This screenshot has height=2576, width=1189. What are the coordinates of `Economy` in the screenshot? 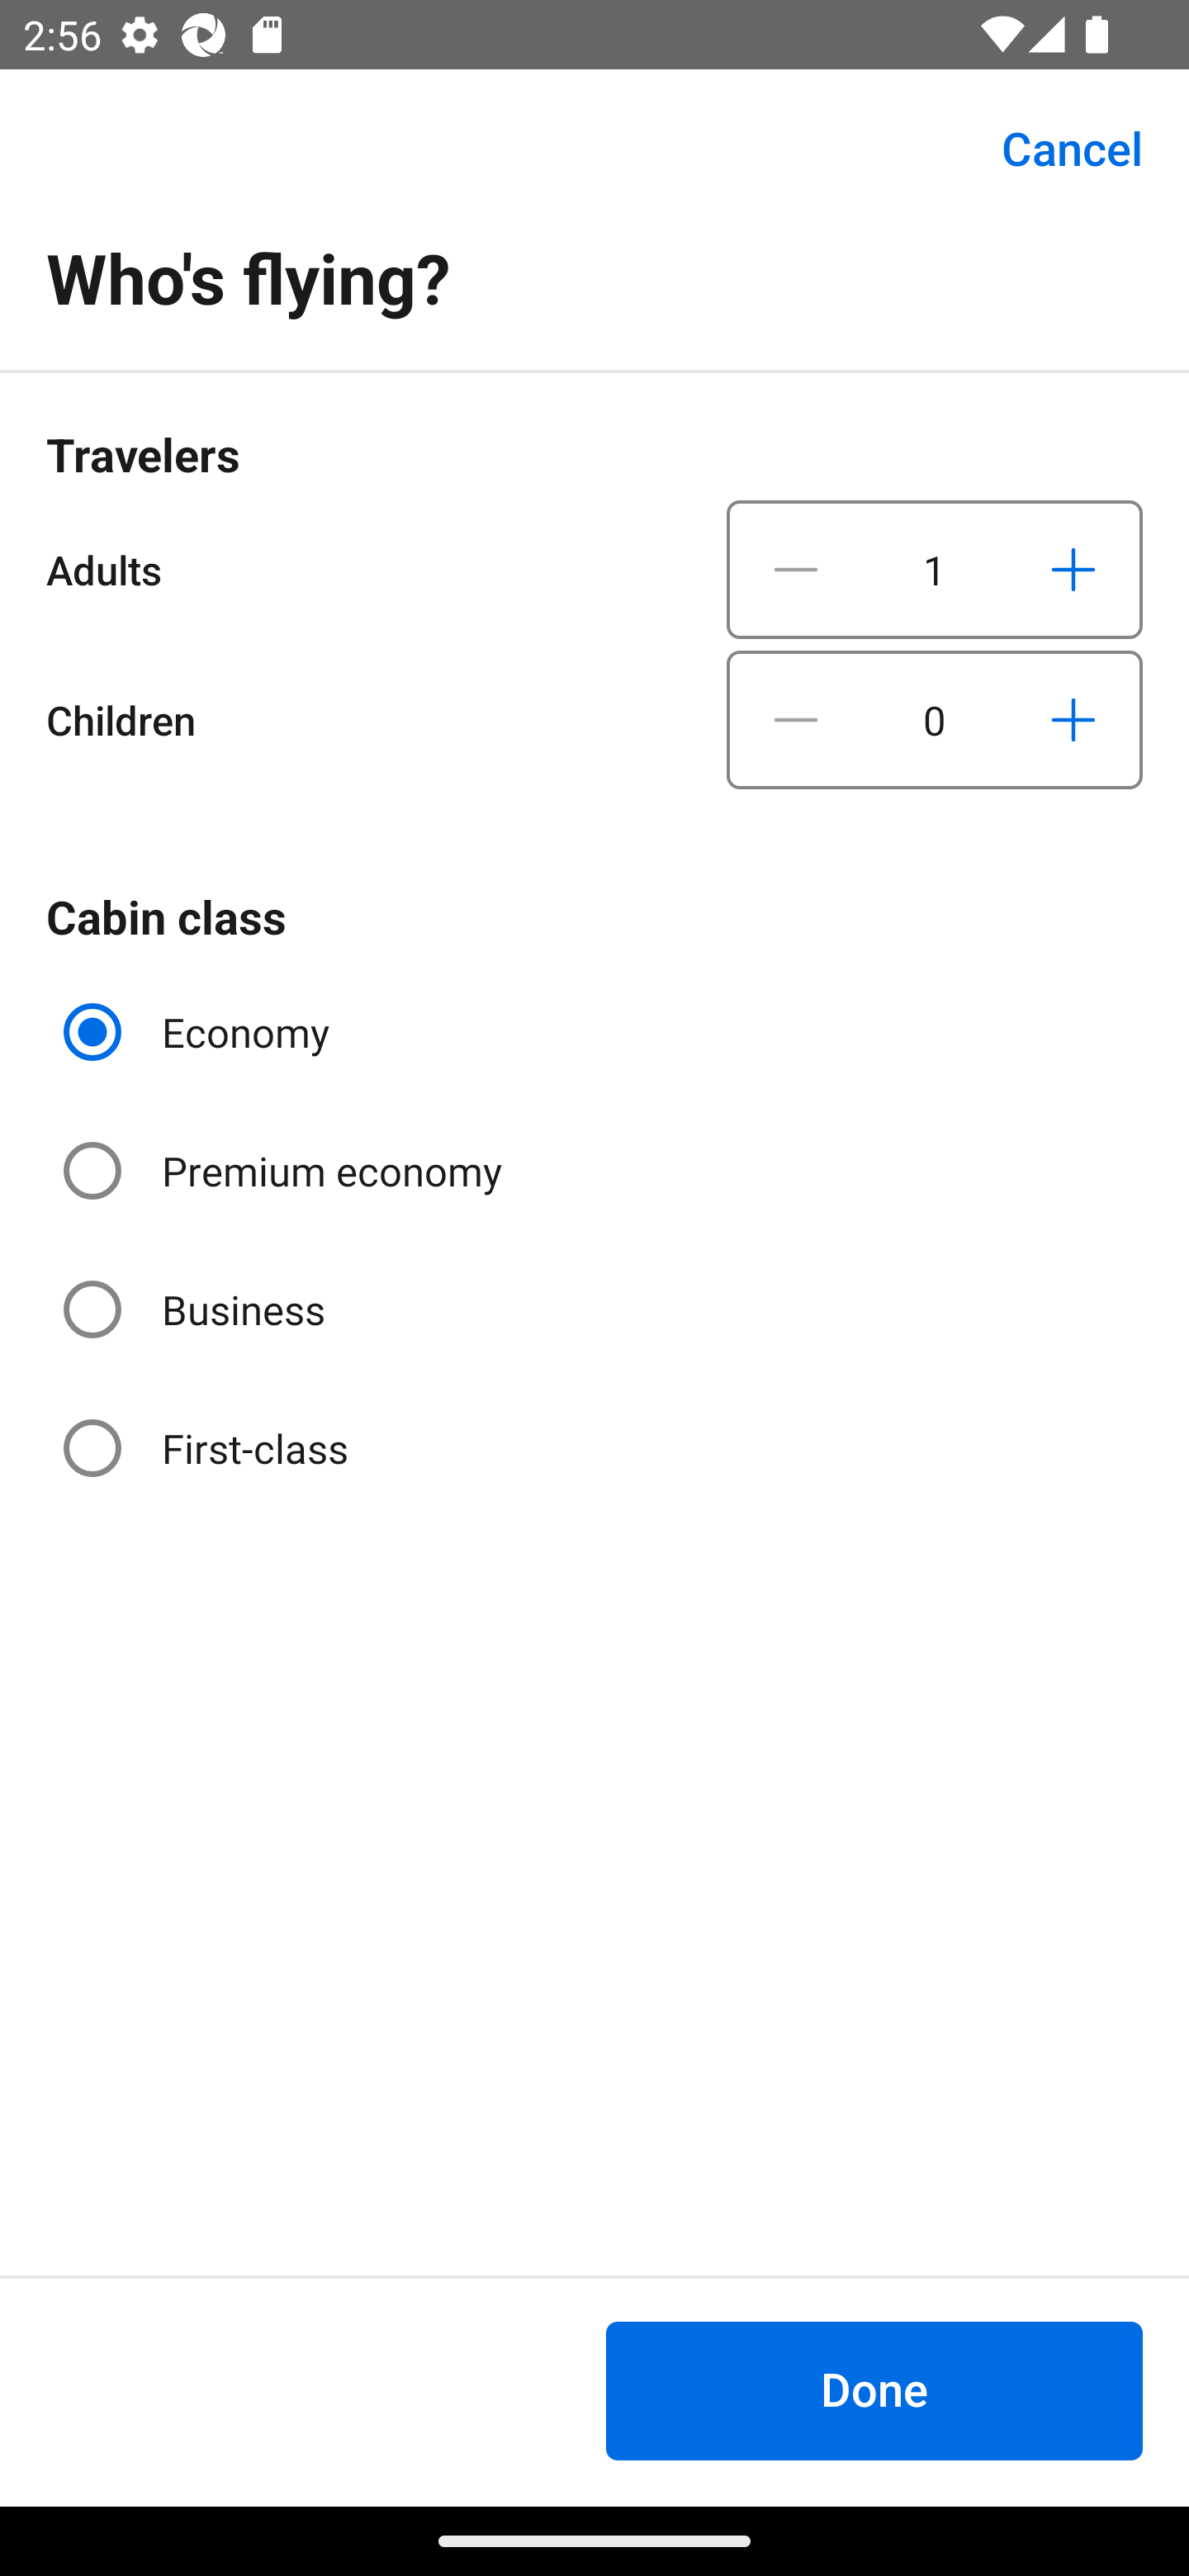 It's located at (200, 1032).